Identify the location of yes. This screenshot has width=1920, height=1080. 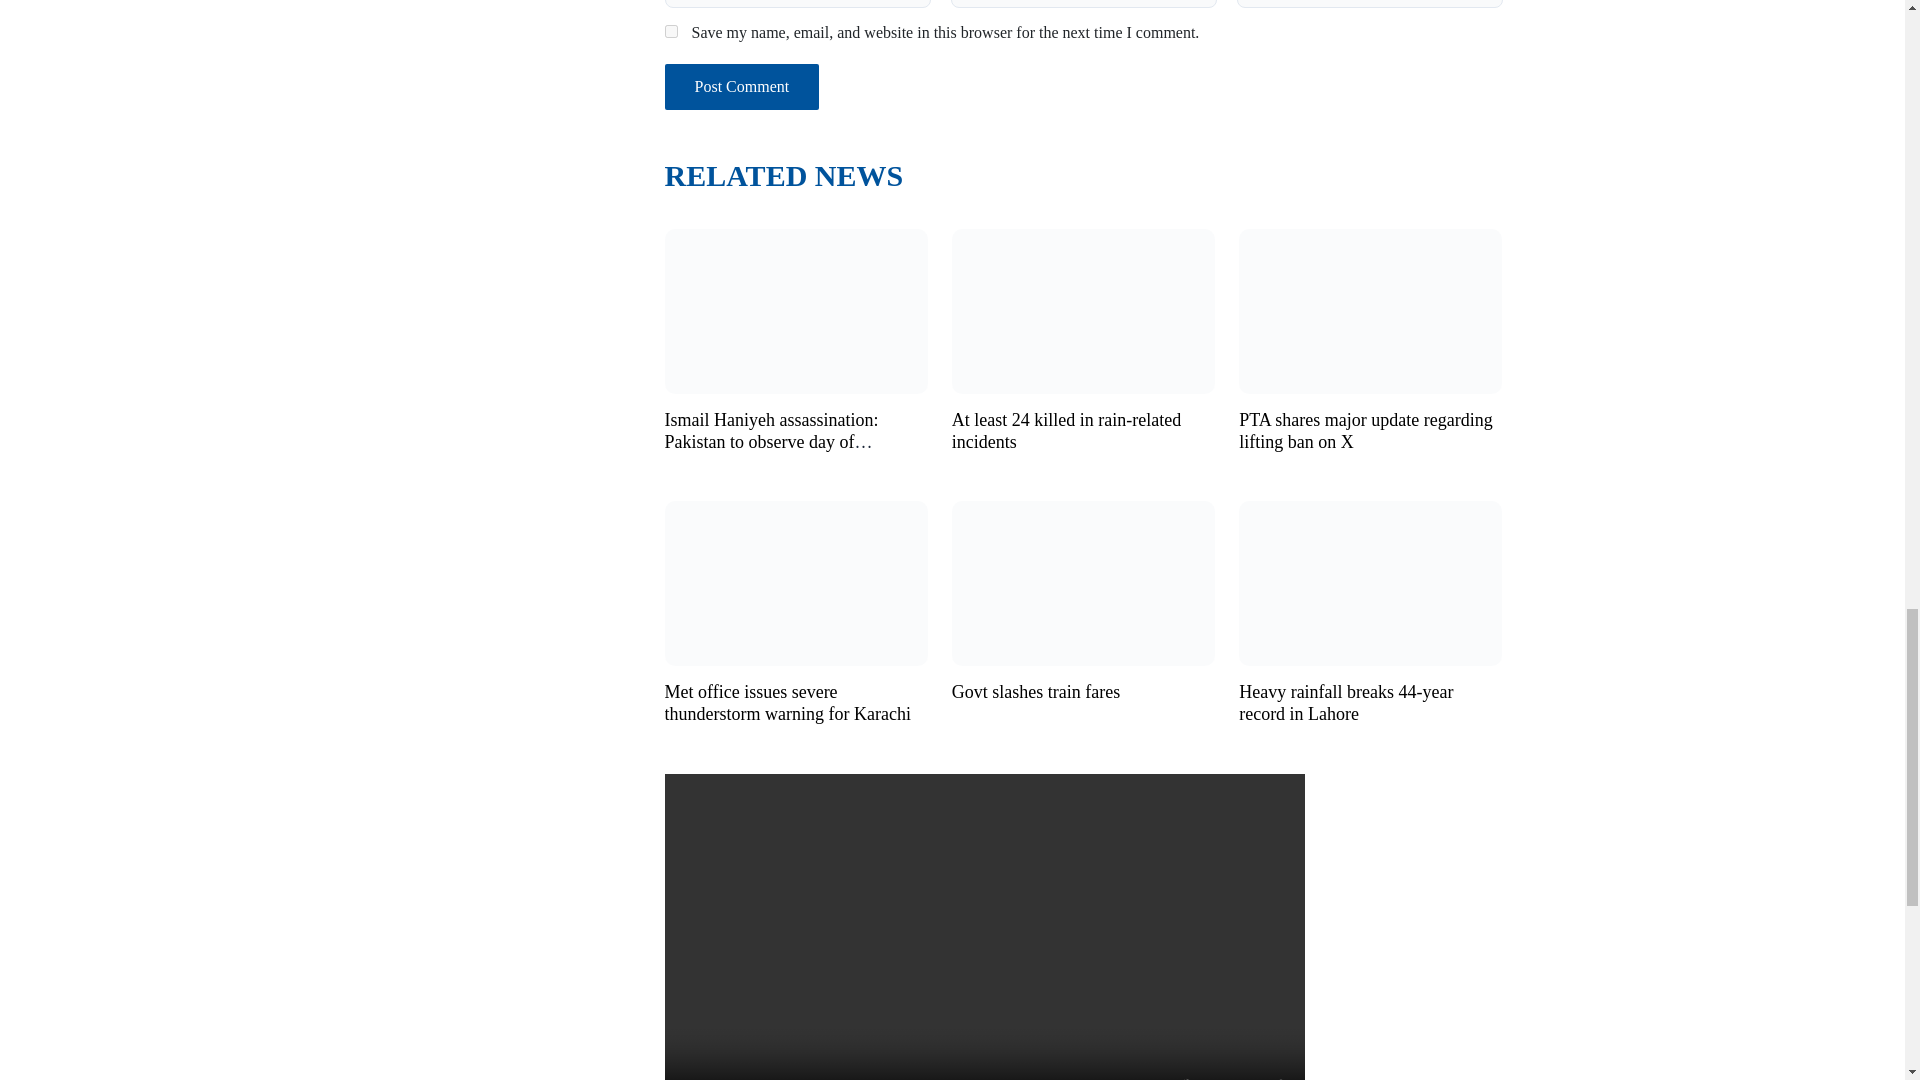
(670, 30).